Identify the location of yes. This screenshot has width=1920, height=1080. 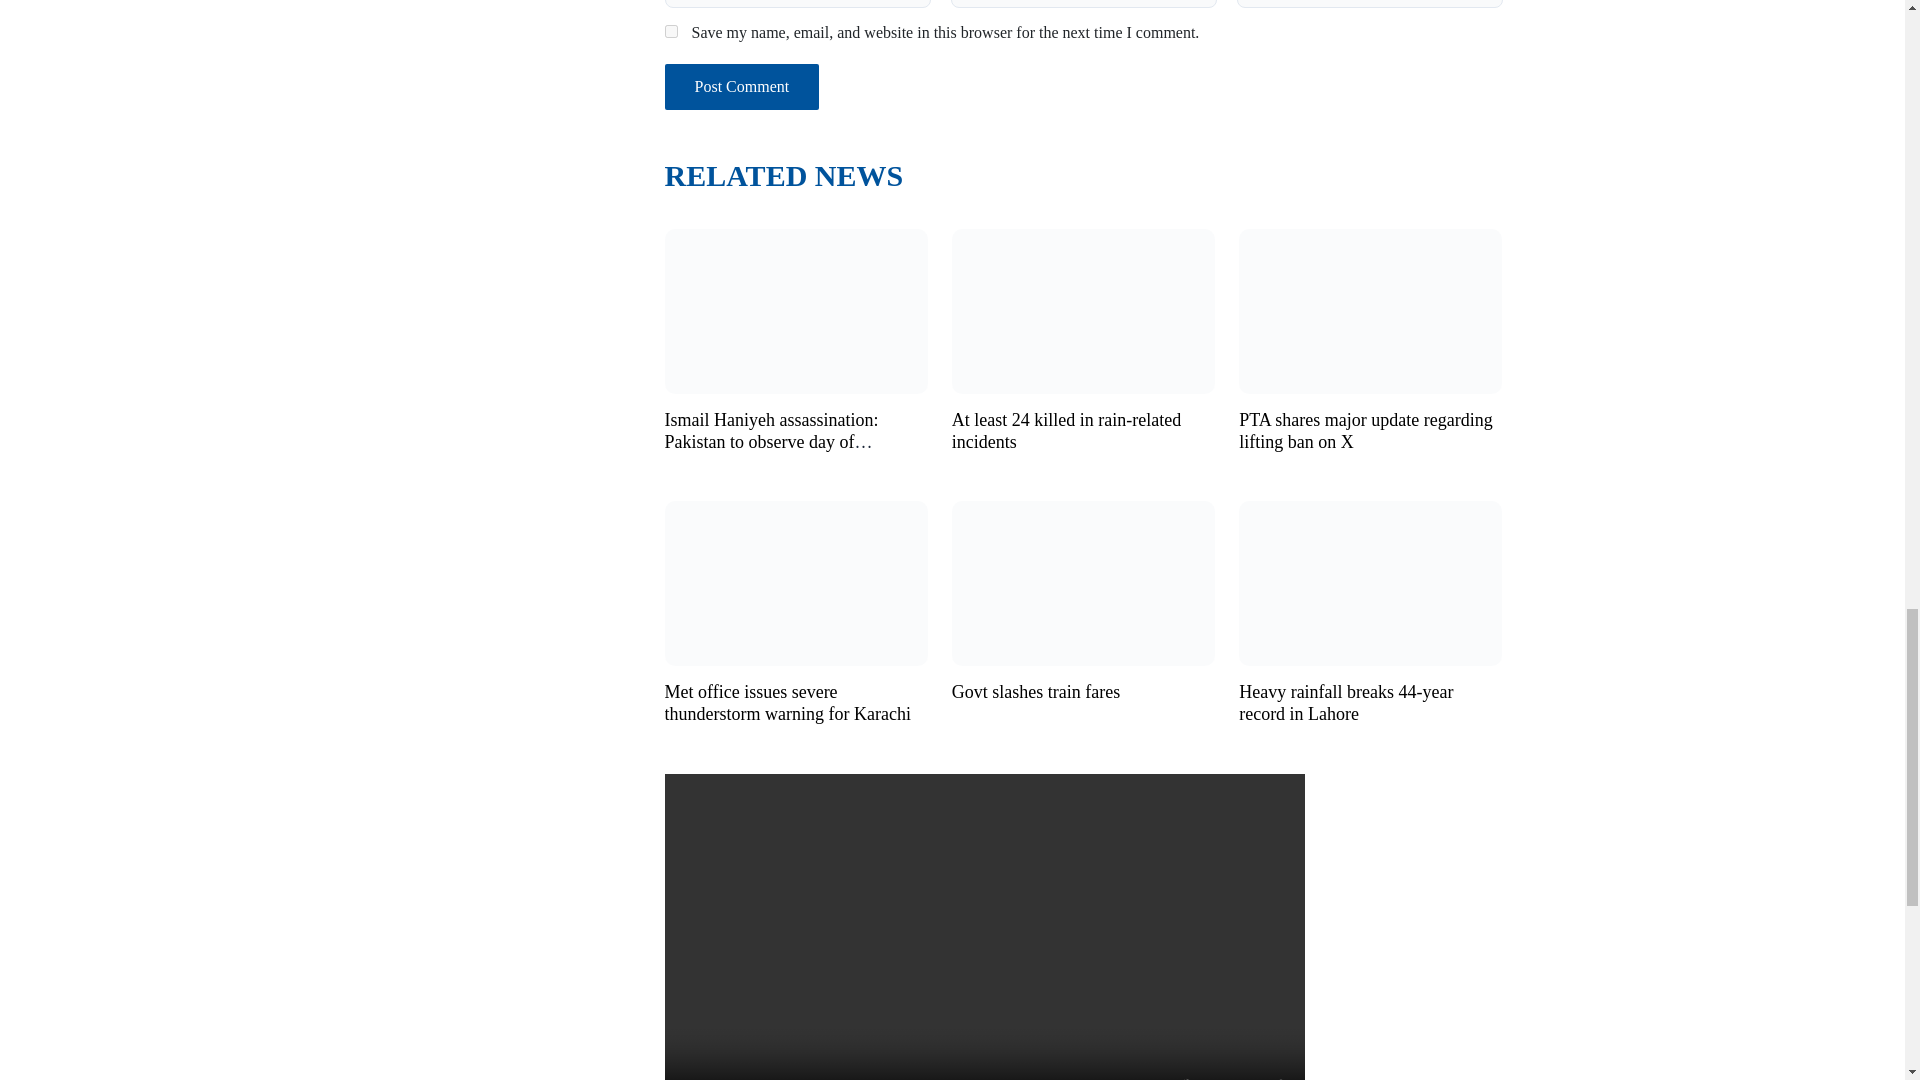
(670, 30).